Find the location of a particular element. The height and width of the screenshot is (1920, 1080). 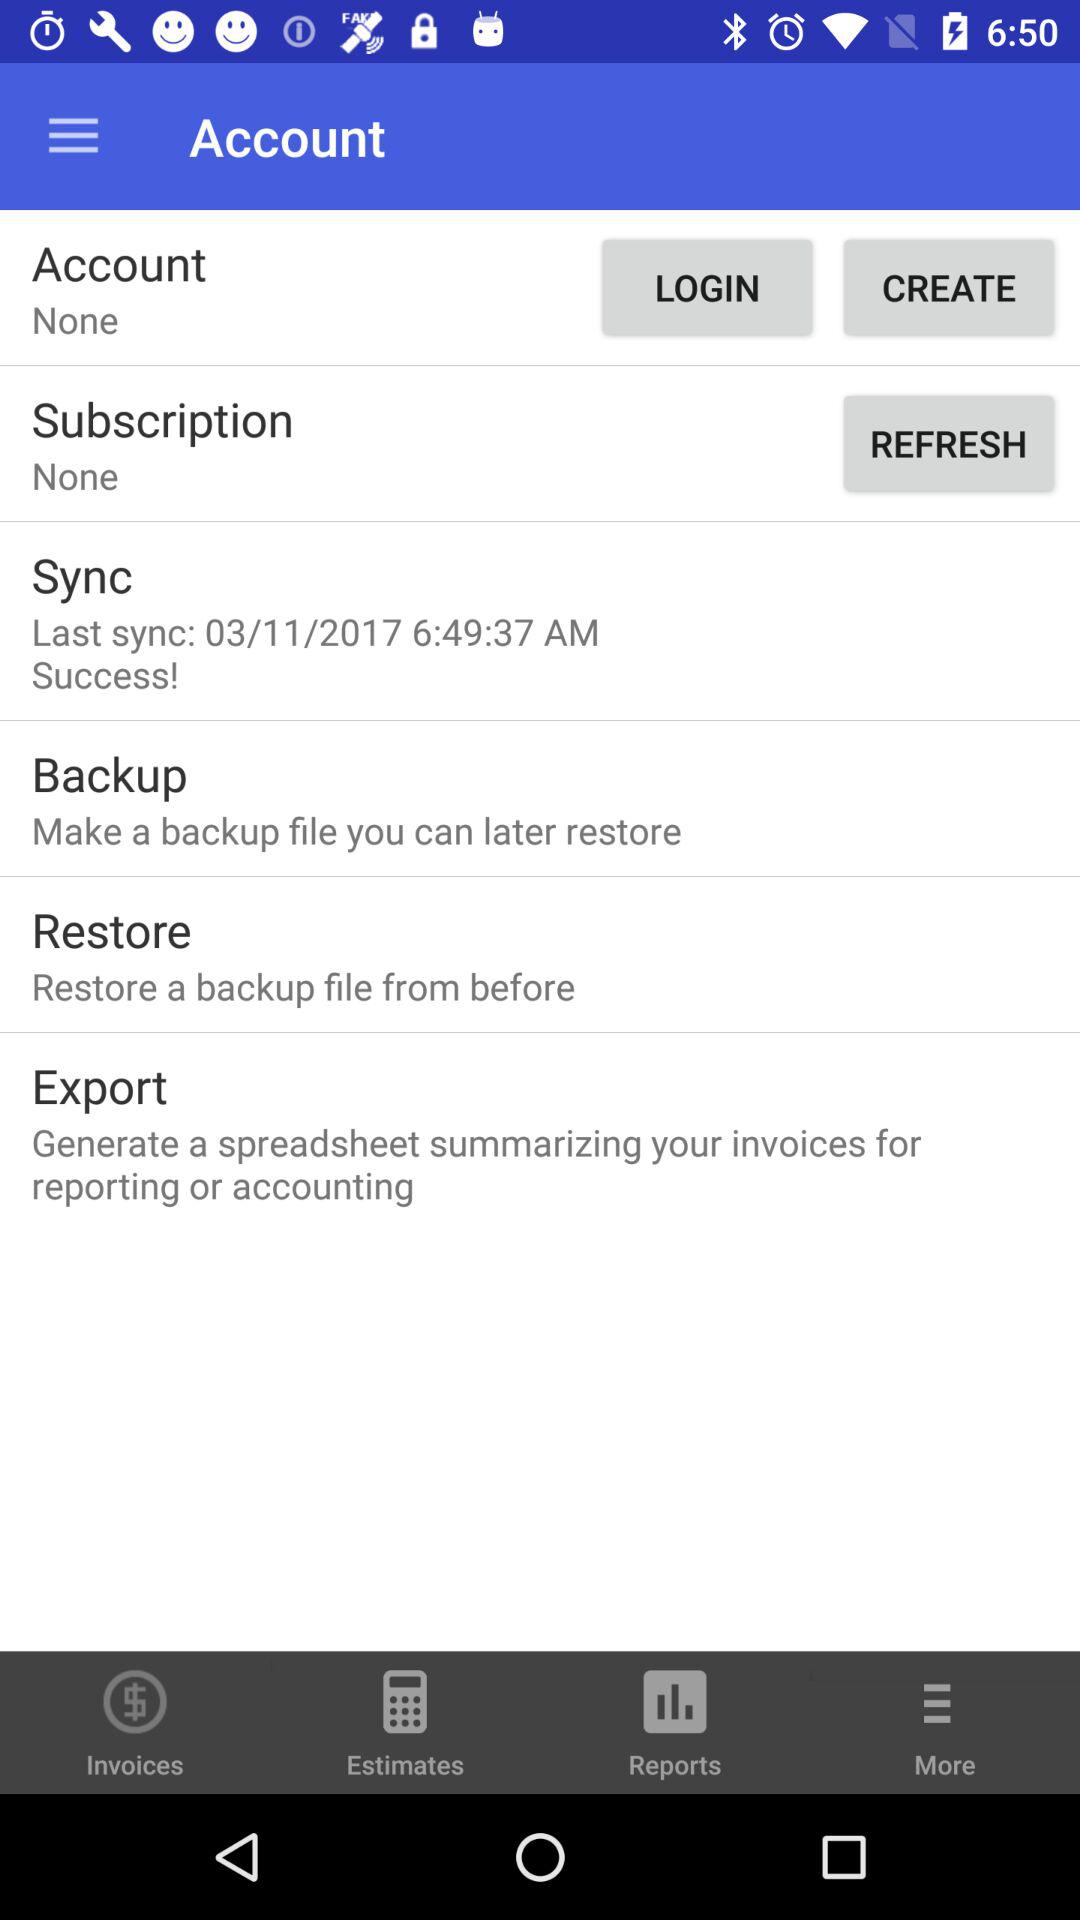

tap the icon next to account icon is located at coordinates (73, 136).